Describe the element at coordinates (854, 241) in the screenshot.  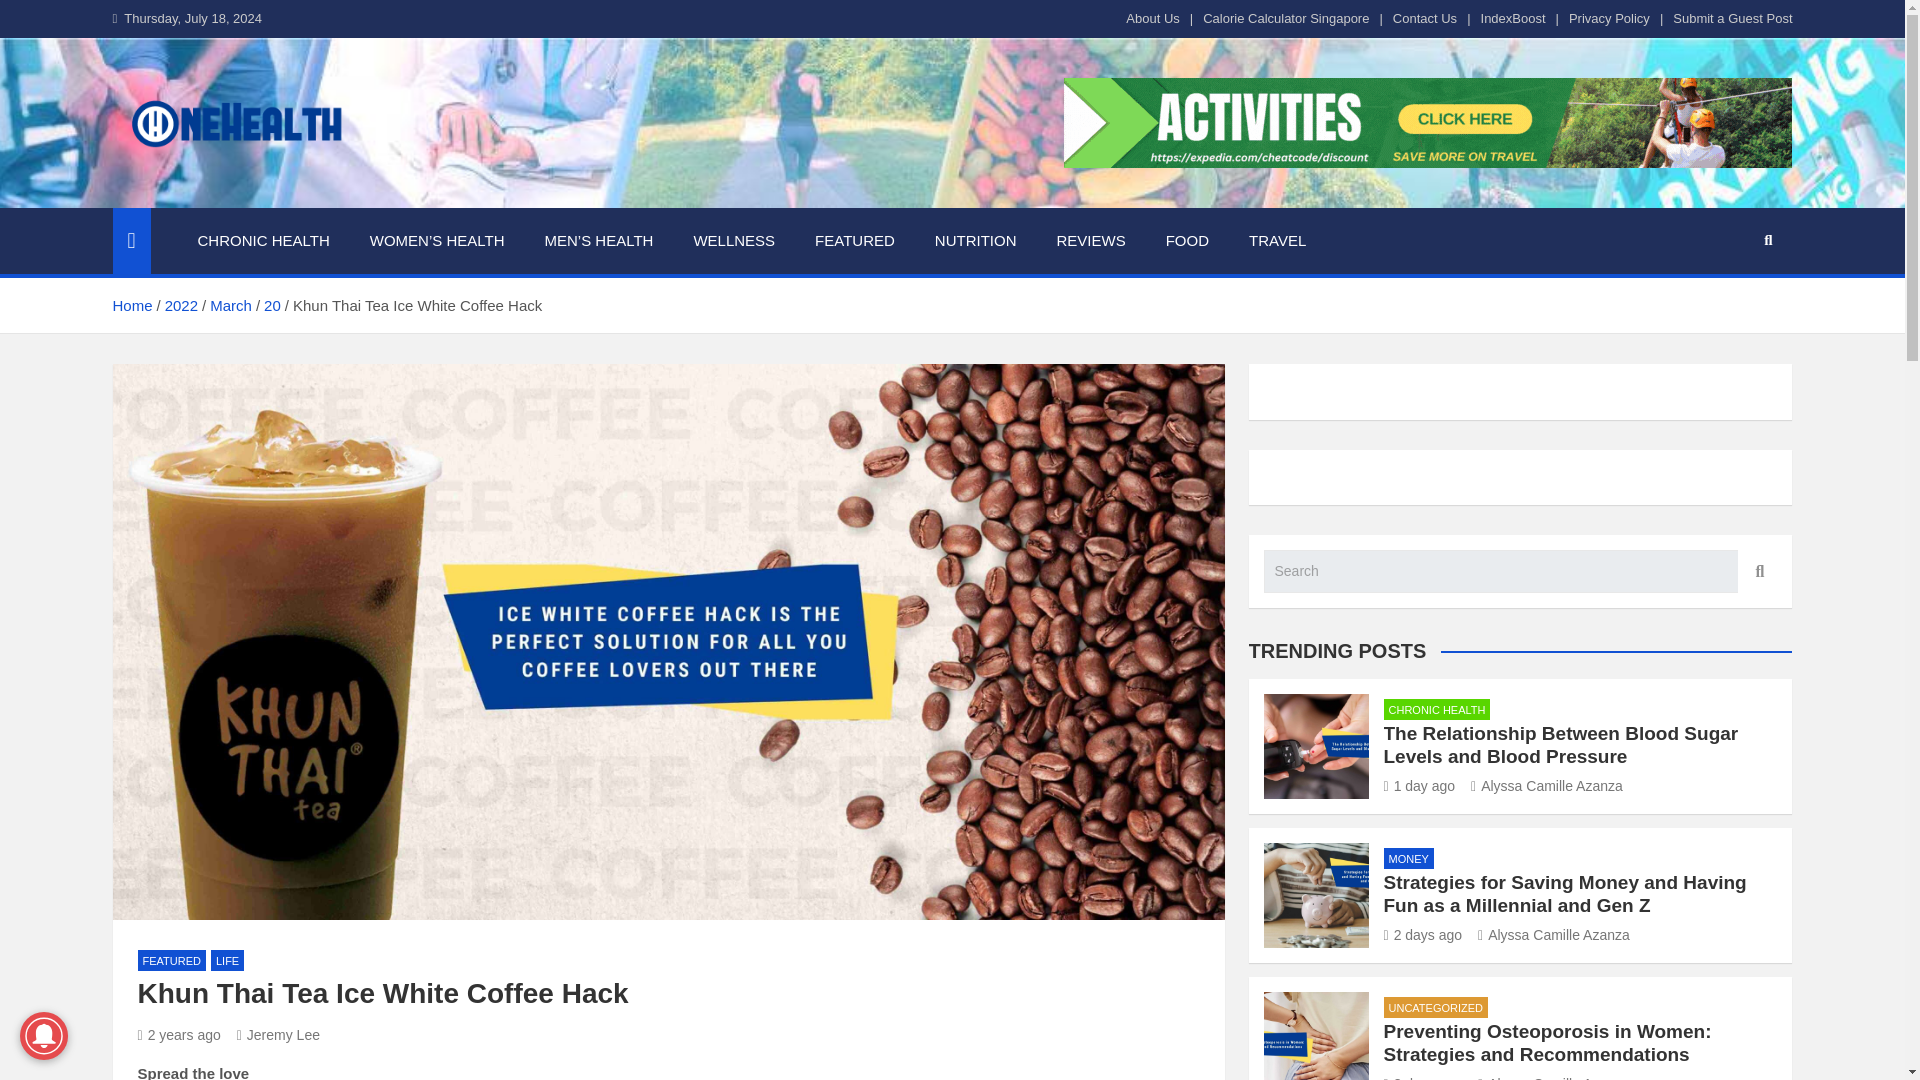
I see `FEATURED` at that location.